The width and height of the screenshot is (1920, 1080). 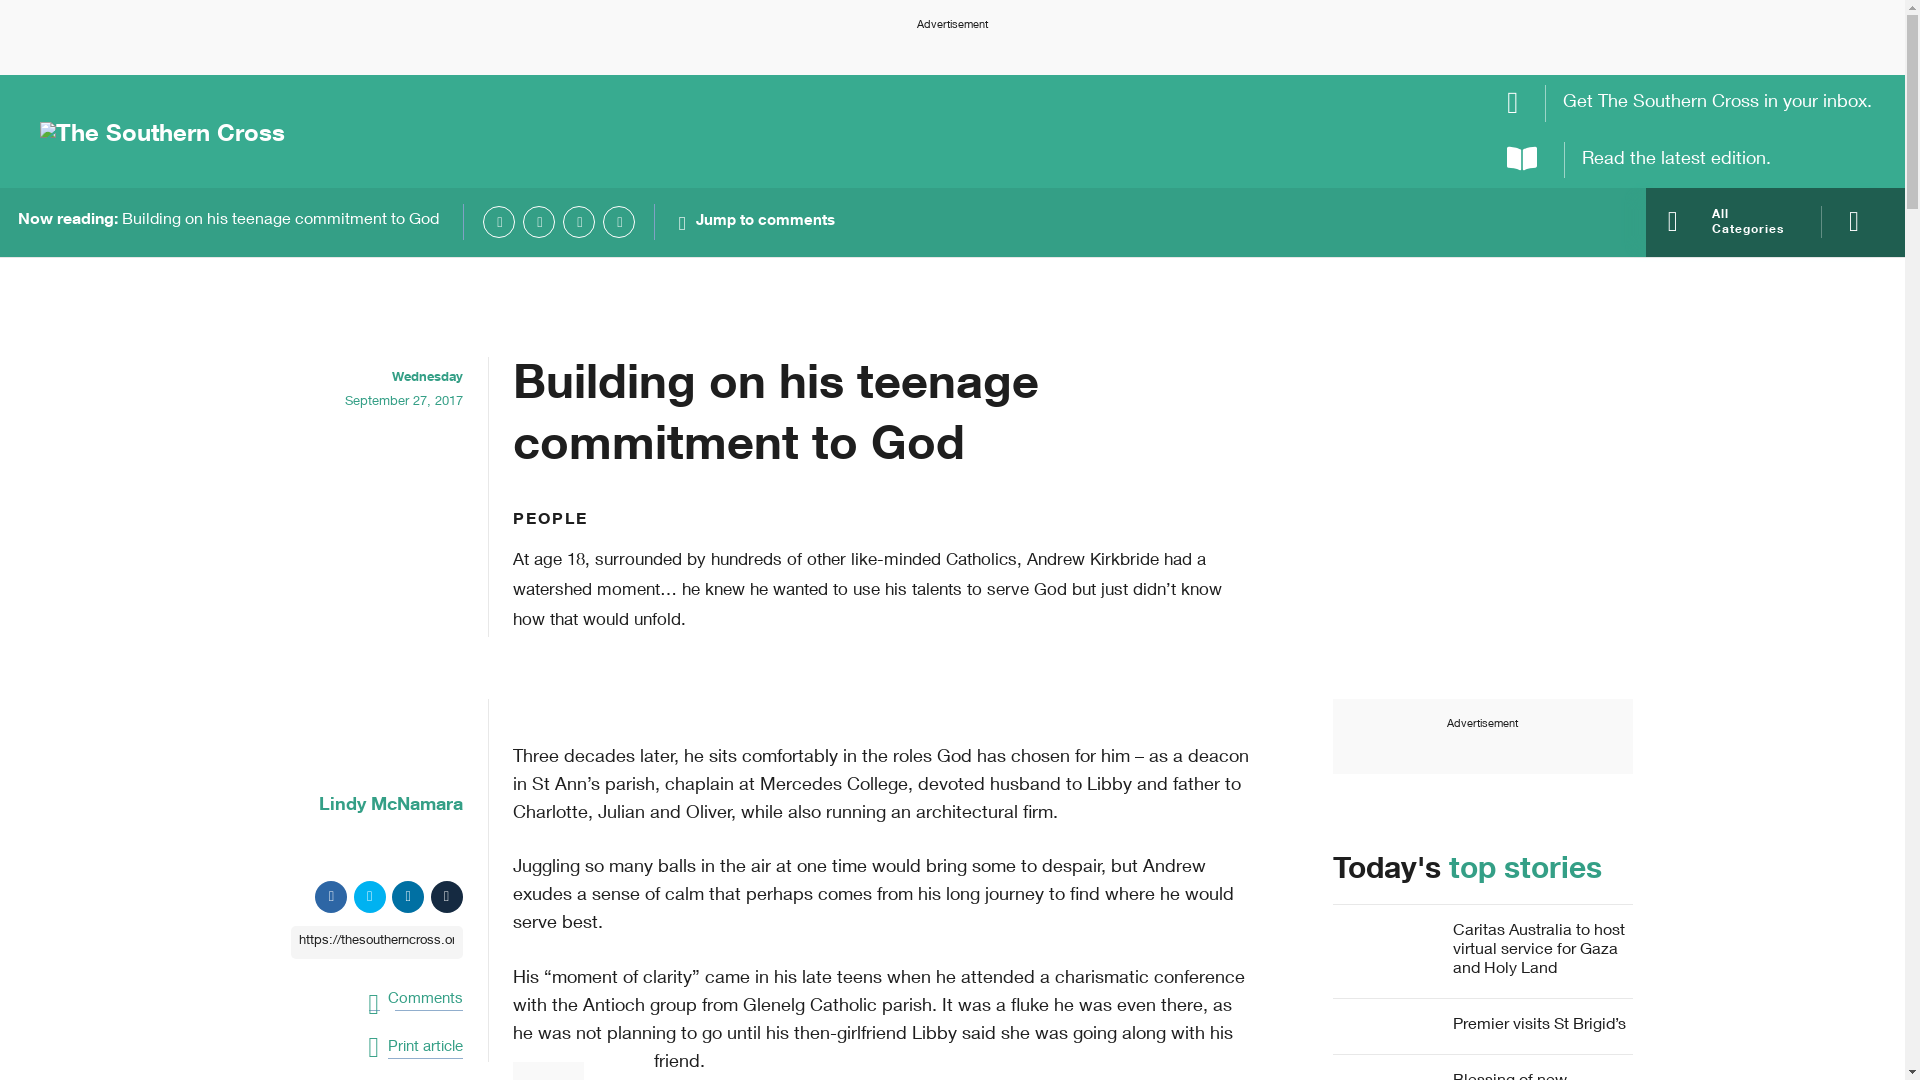 What do you see at coordinates (367, 806) in the screenshot?
I see `Lindy McNamara` at bounding box center [367, 806].